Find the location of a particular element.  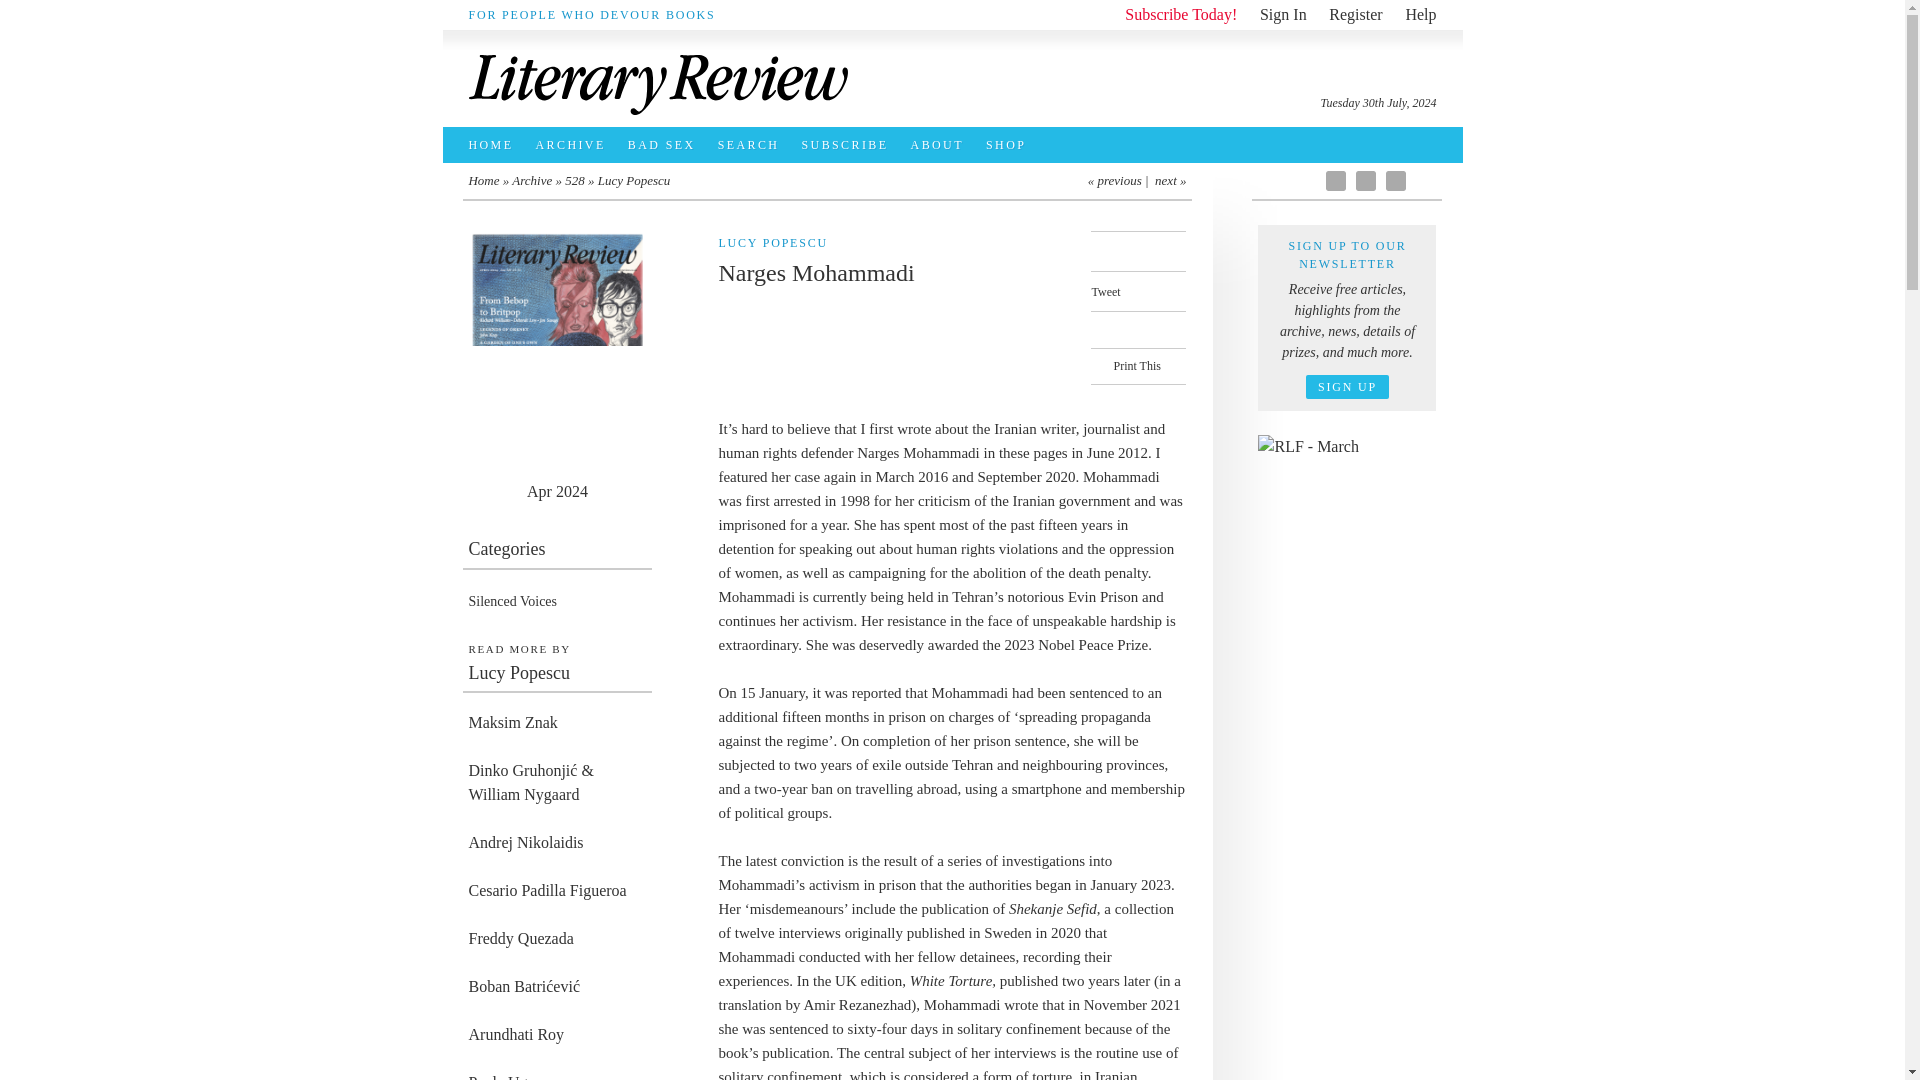

Categories is located at coordinates (557, 552).